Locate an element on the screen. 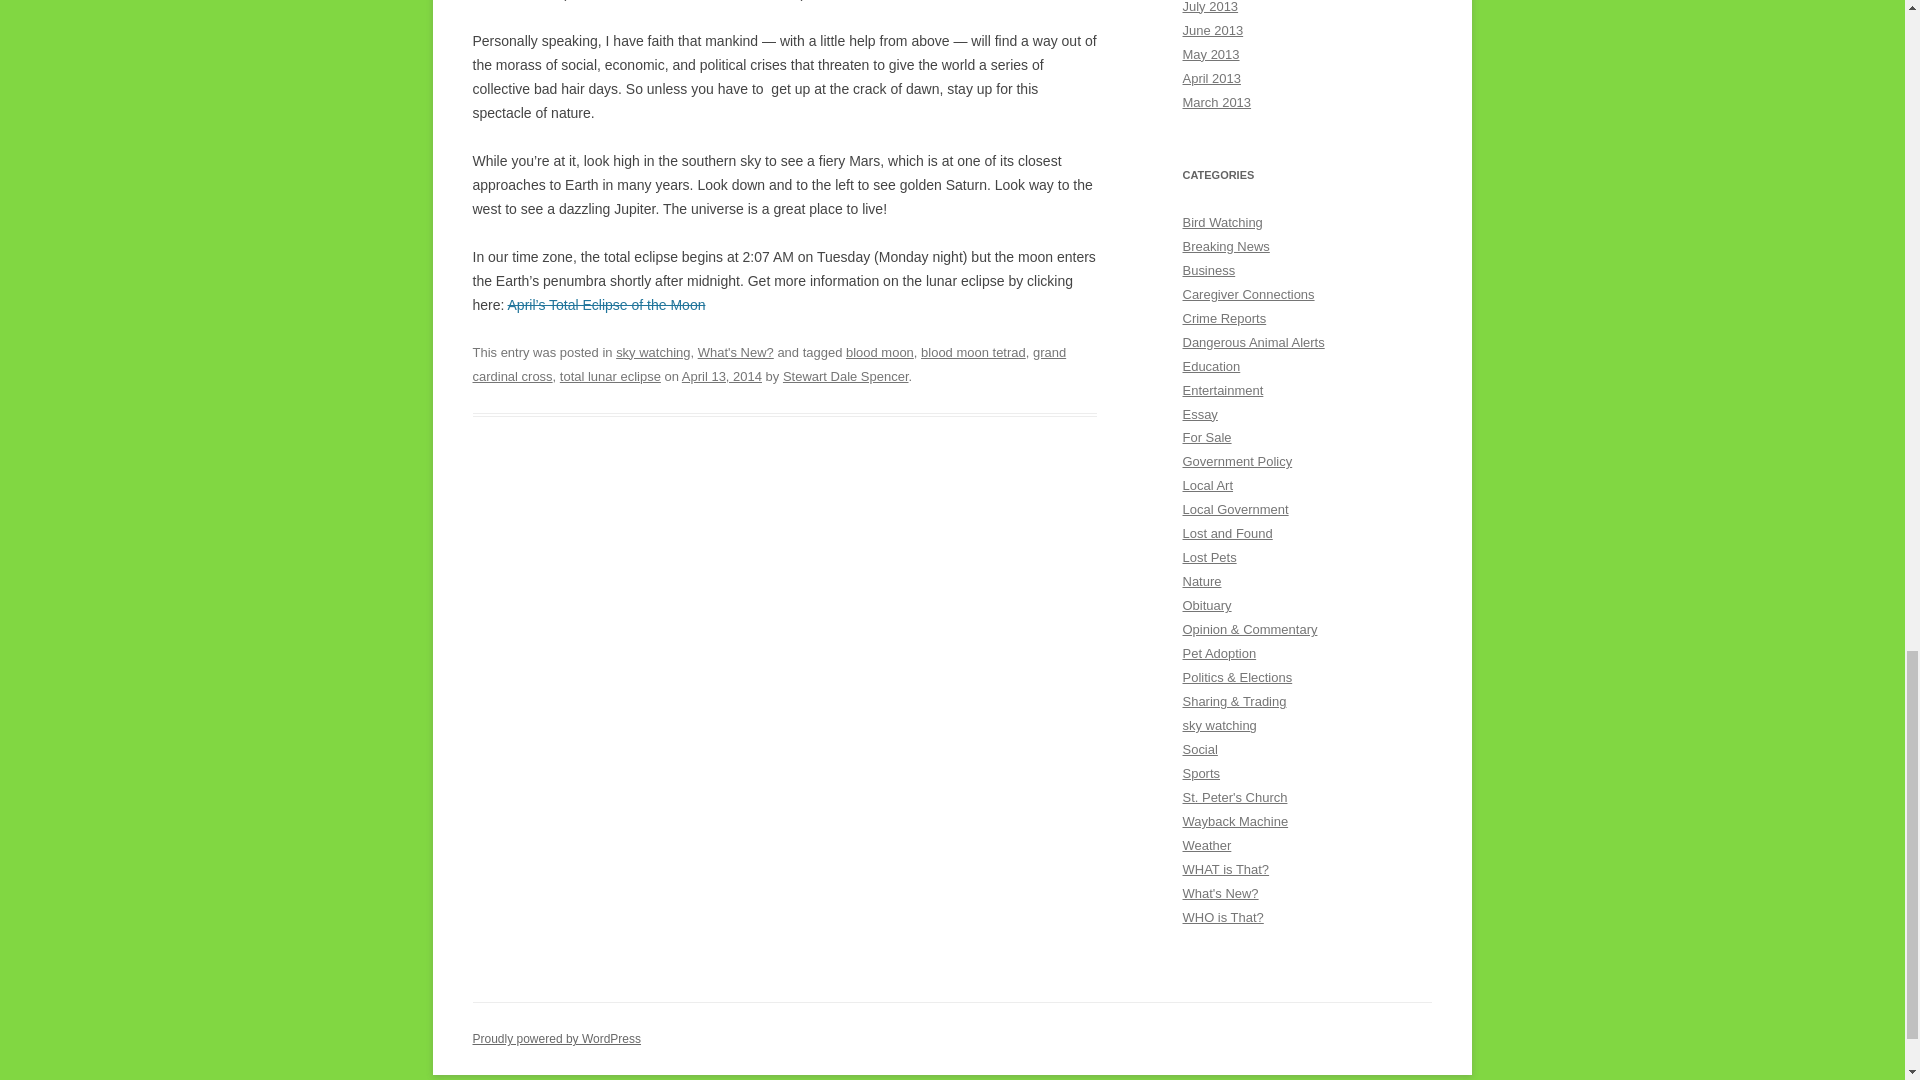 This screenshot has height=1080, width=1920. grand cardinal cross is located at coordinates (768, 364).